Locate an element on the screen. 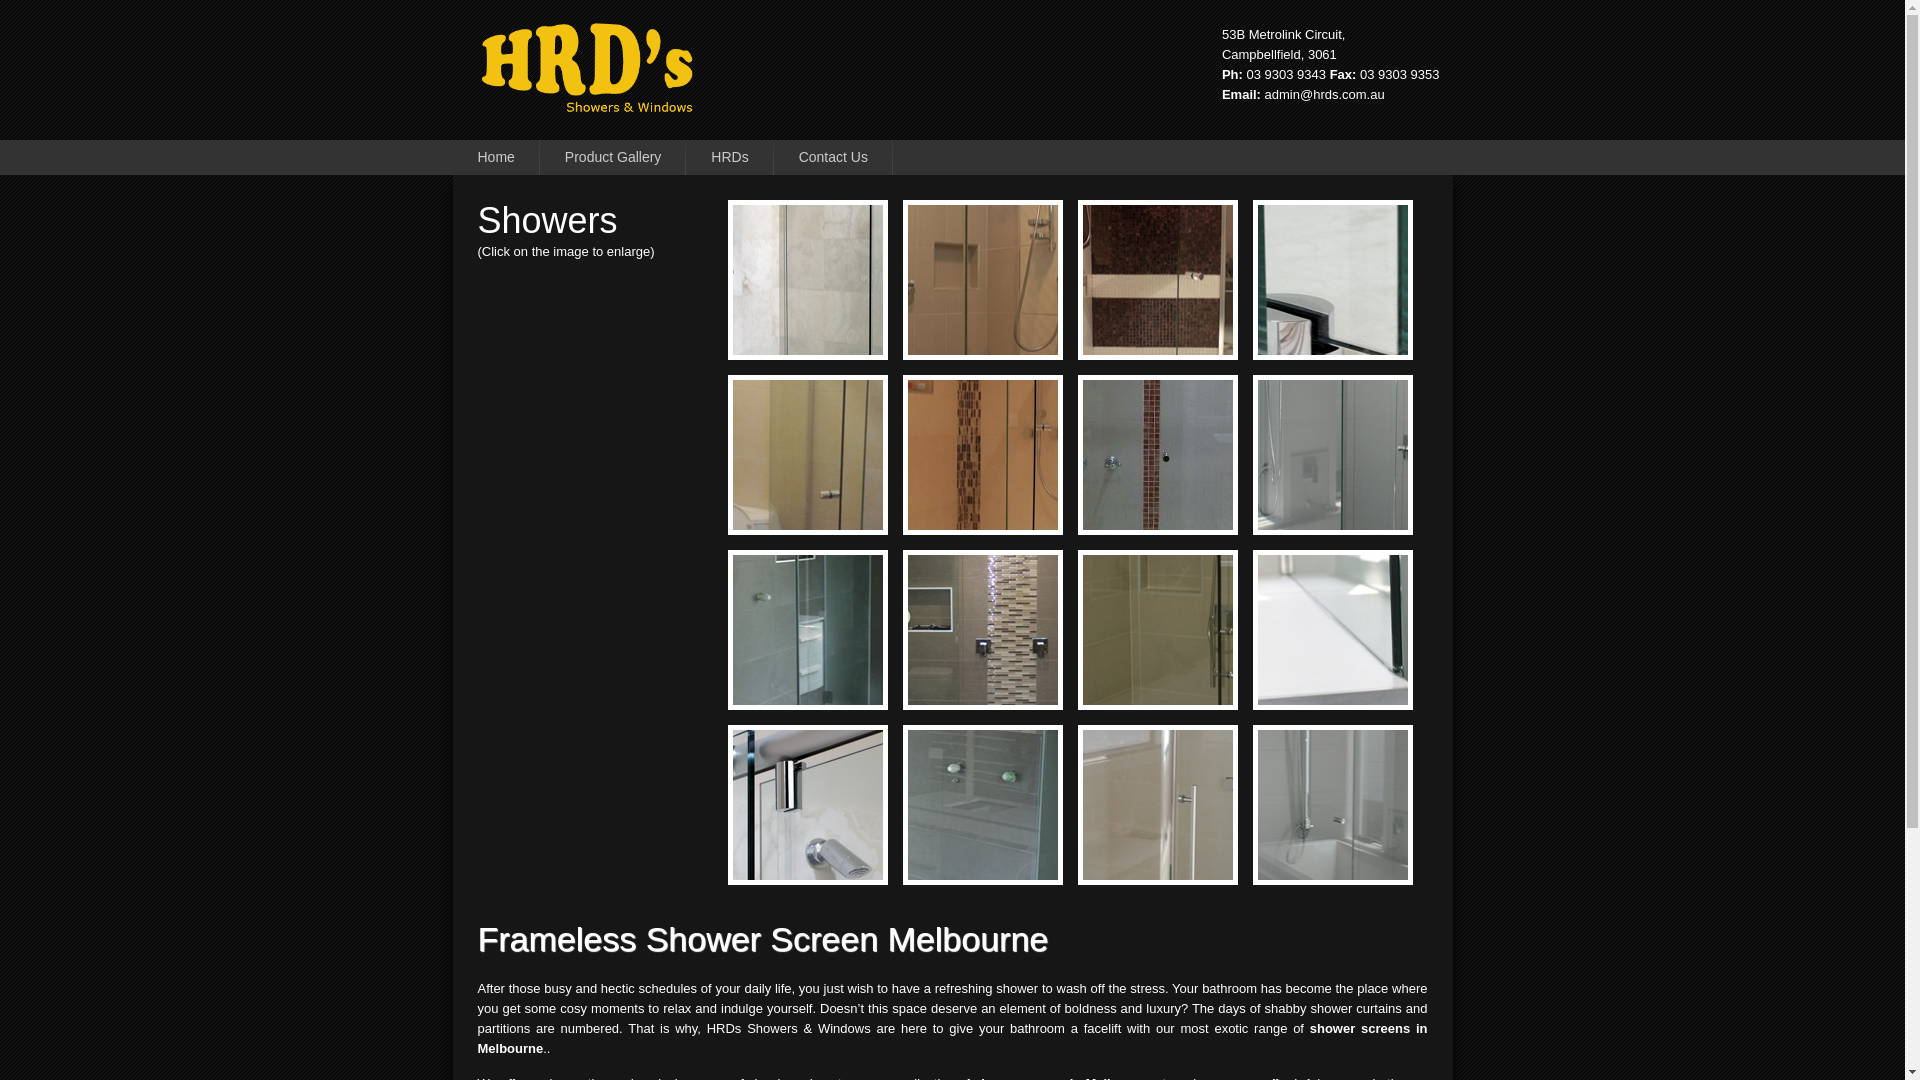 Image resolution: width=1920 pixels, height=1080 pixels. Fixed_Screen is located at coordinates (1008, 680).